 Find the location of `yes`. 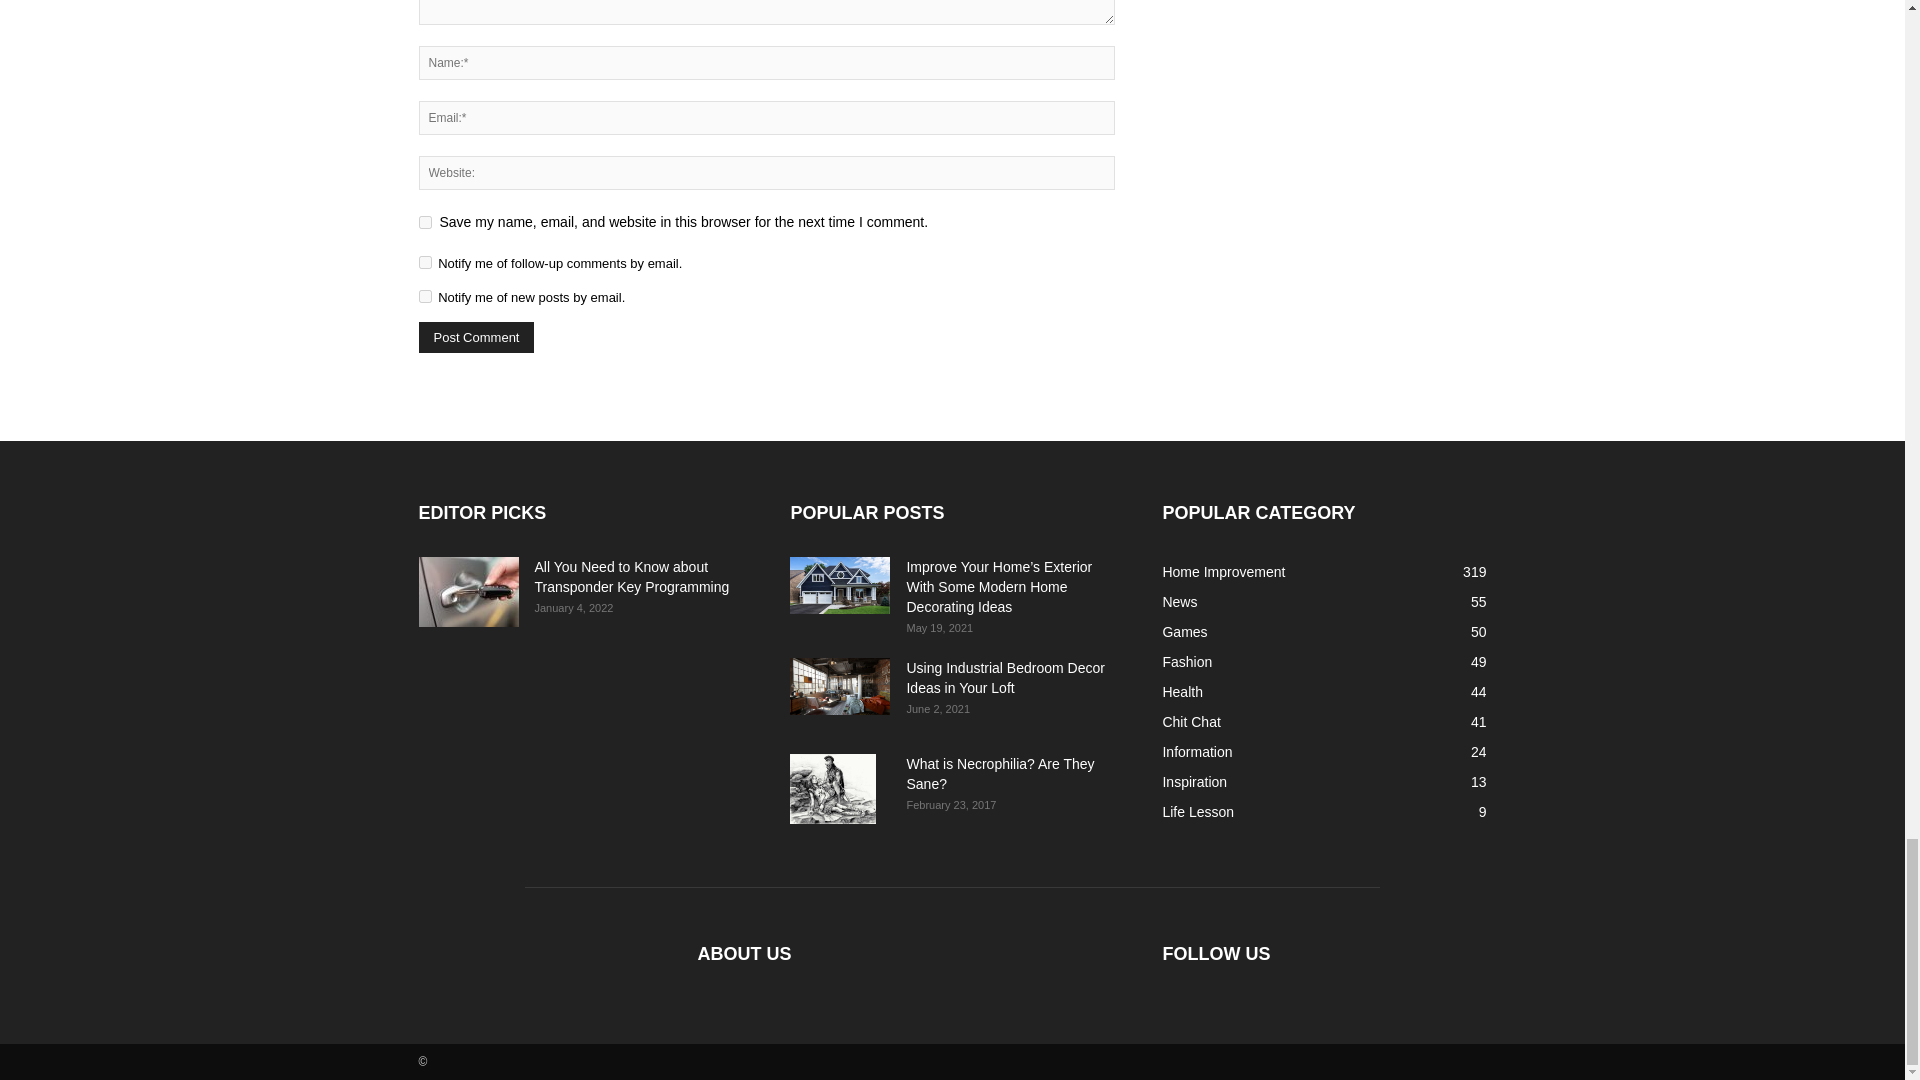

yes is located at coordinates (424, 222).